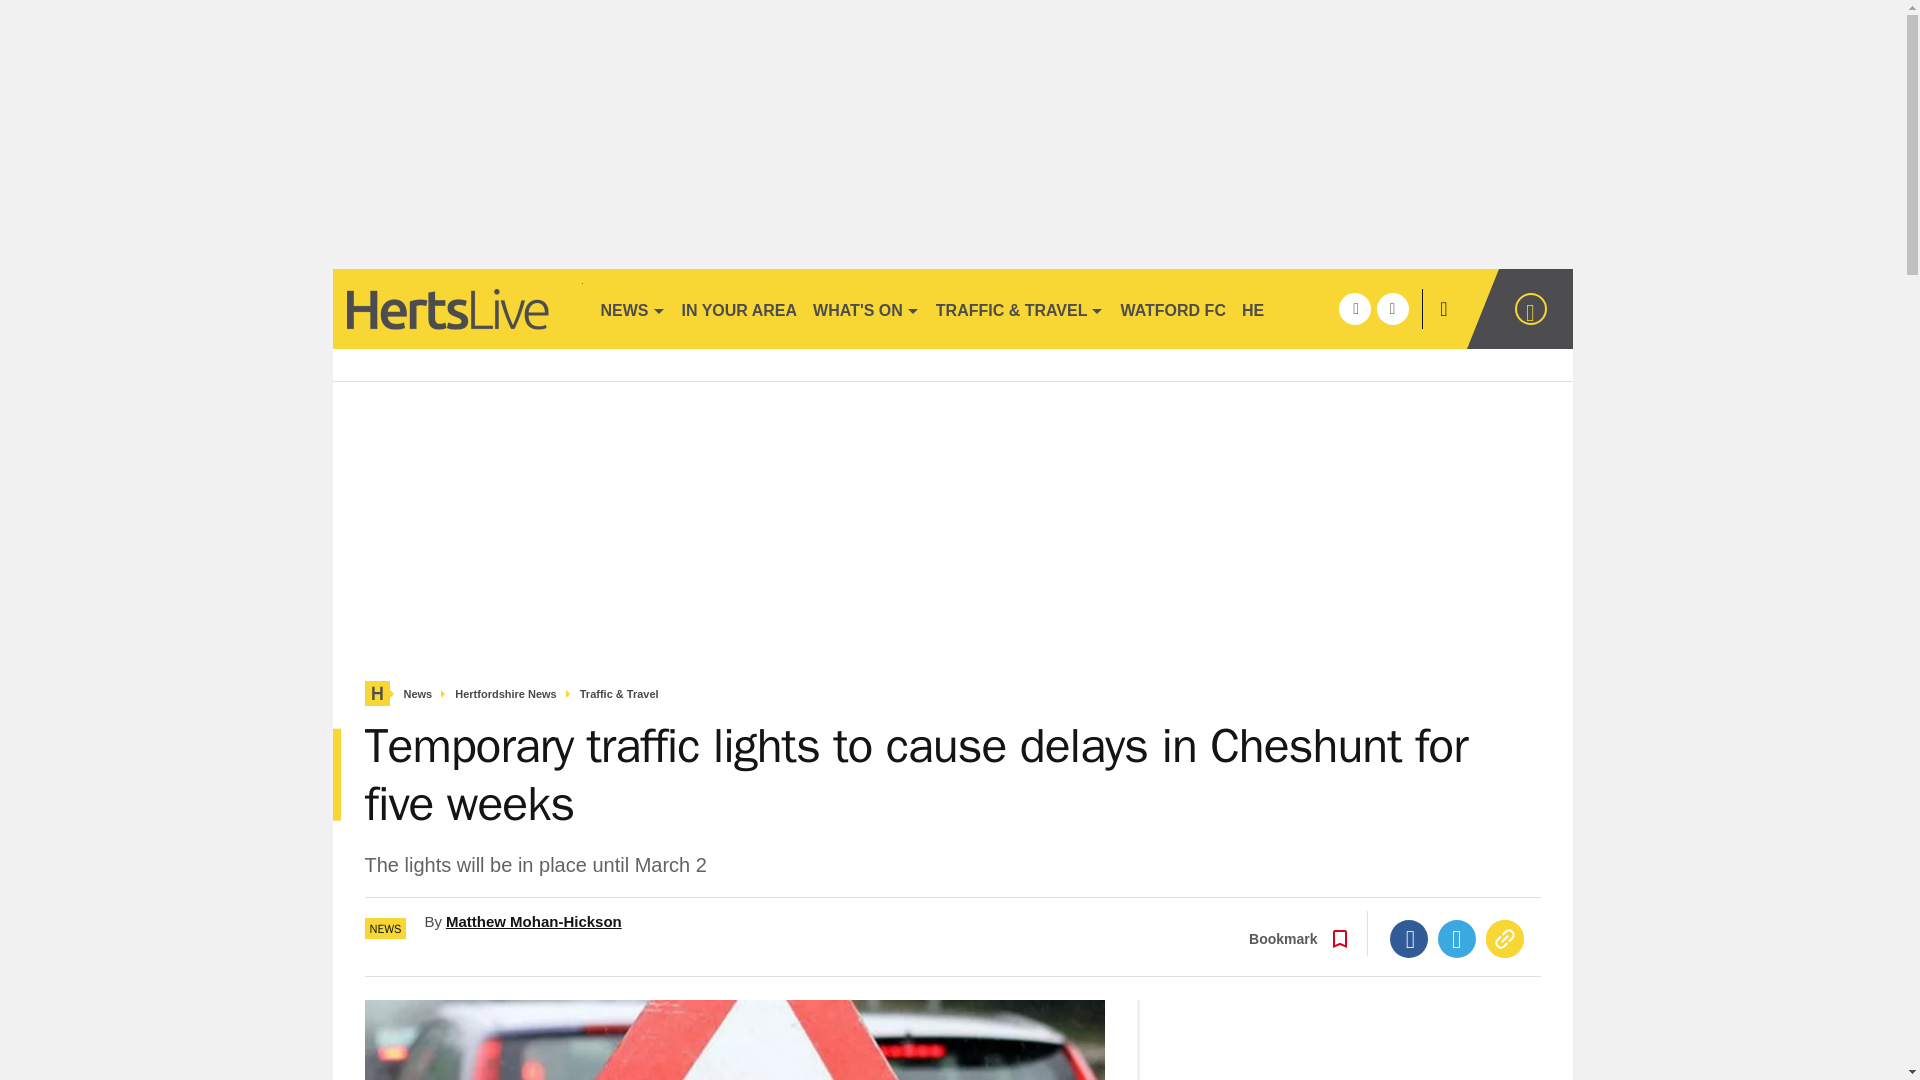  What do you see at coordinates (1409, 938) in the screenshot?
I see `Facebook` at bounding box center [1409, 938].